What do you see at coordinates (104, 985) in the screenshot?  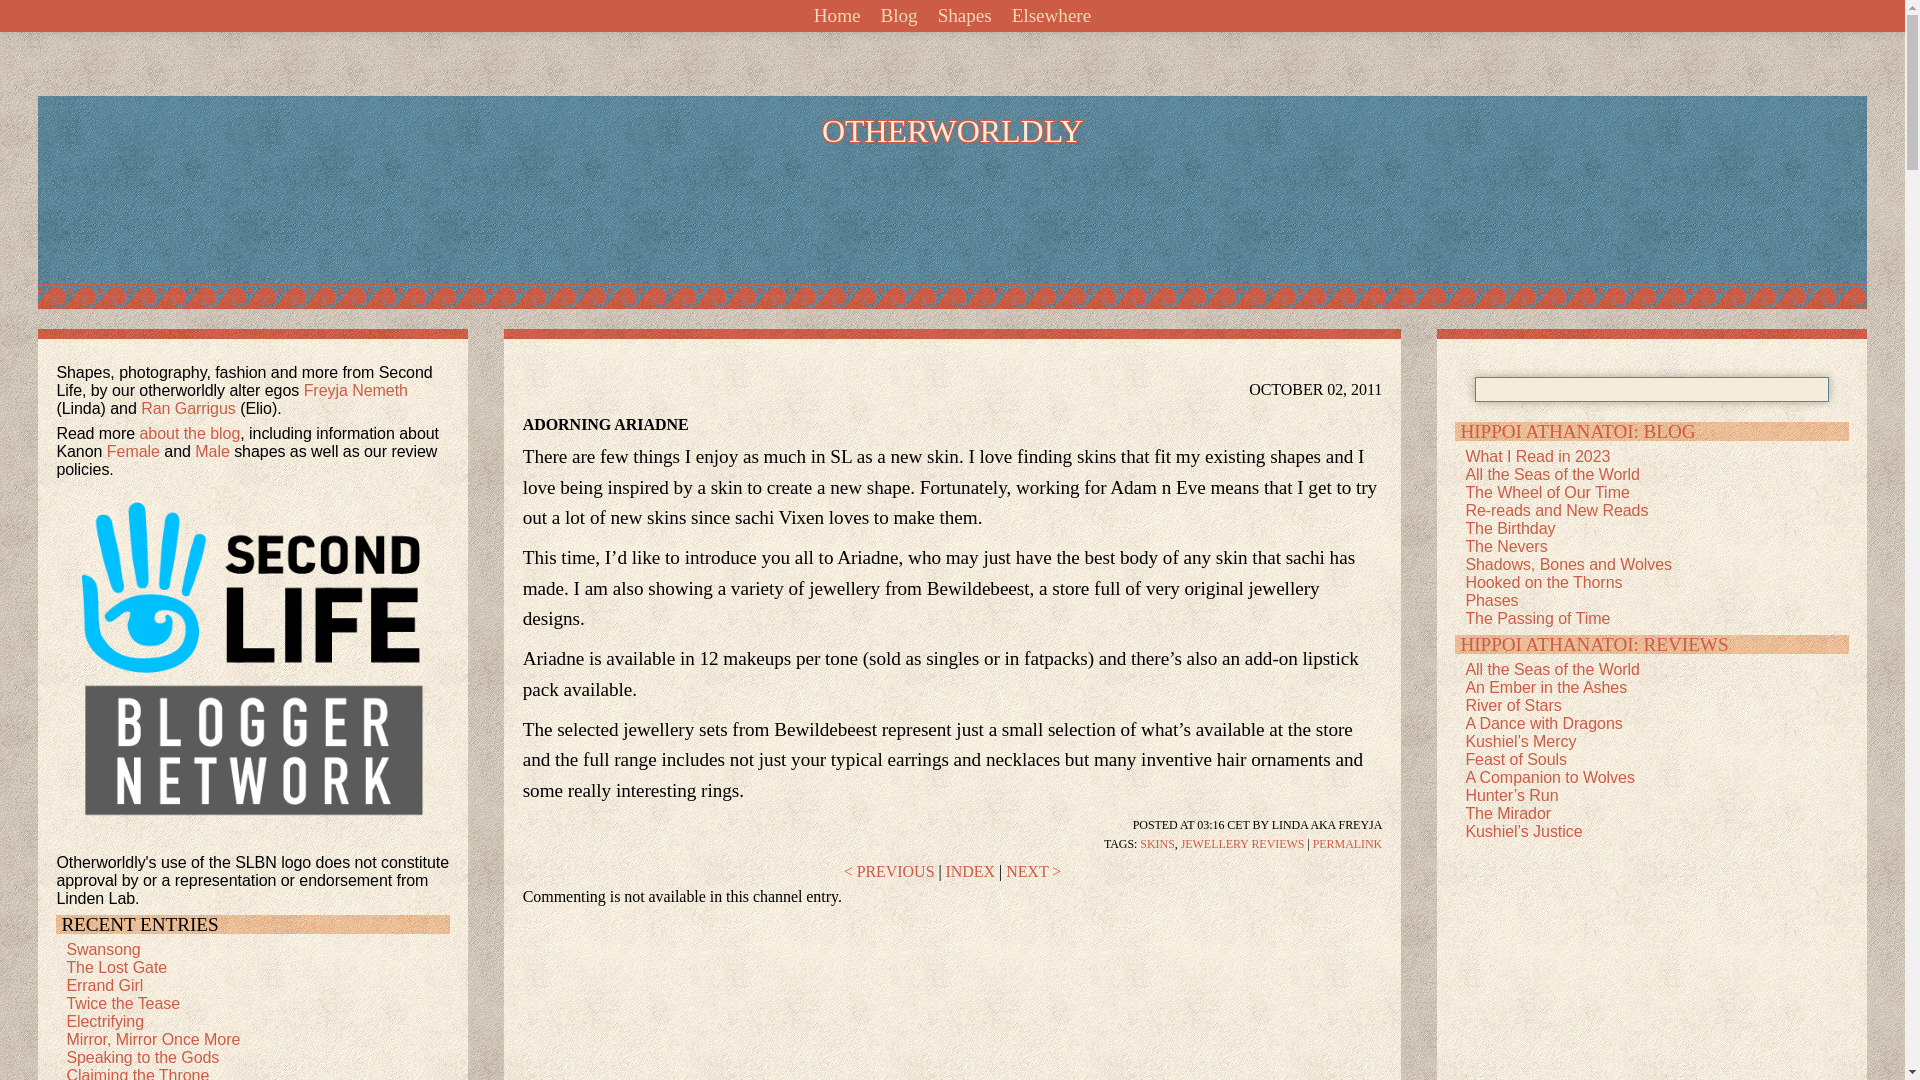 I see `Errand Girl` at bounding box center [104, 985].